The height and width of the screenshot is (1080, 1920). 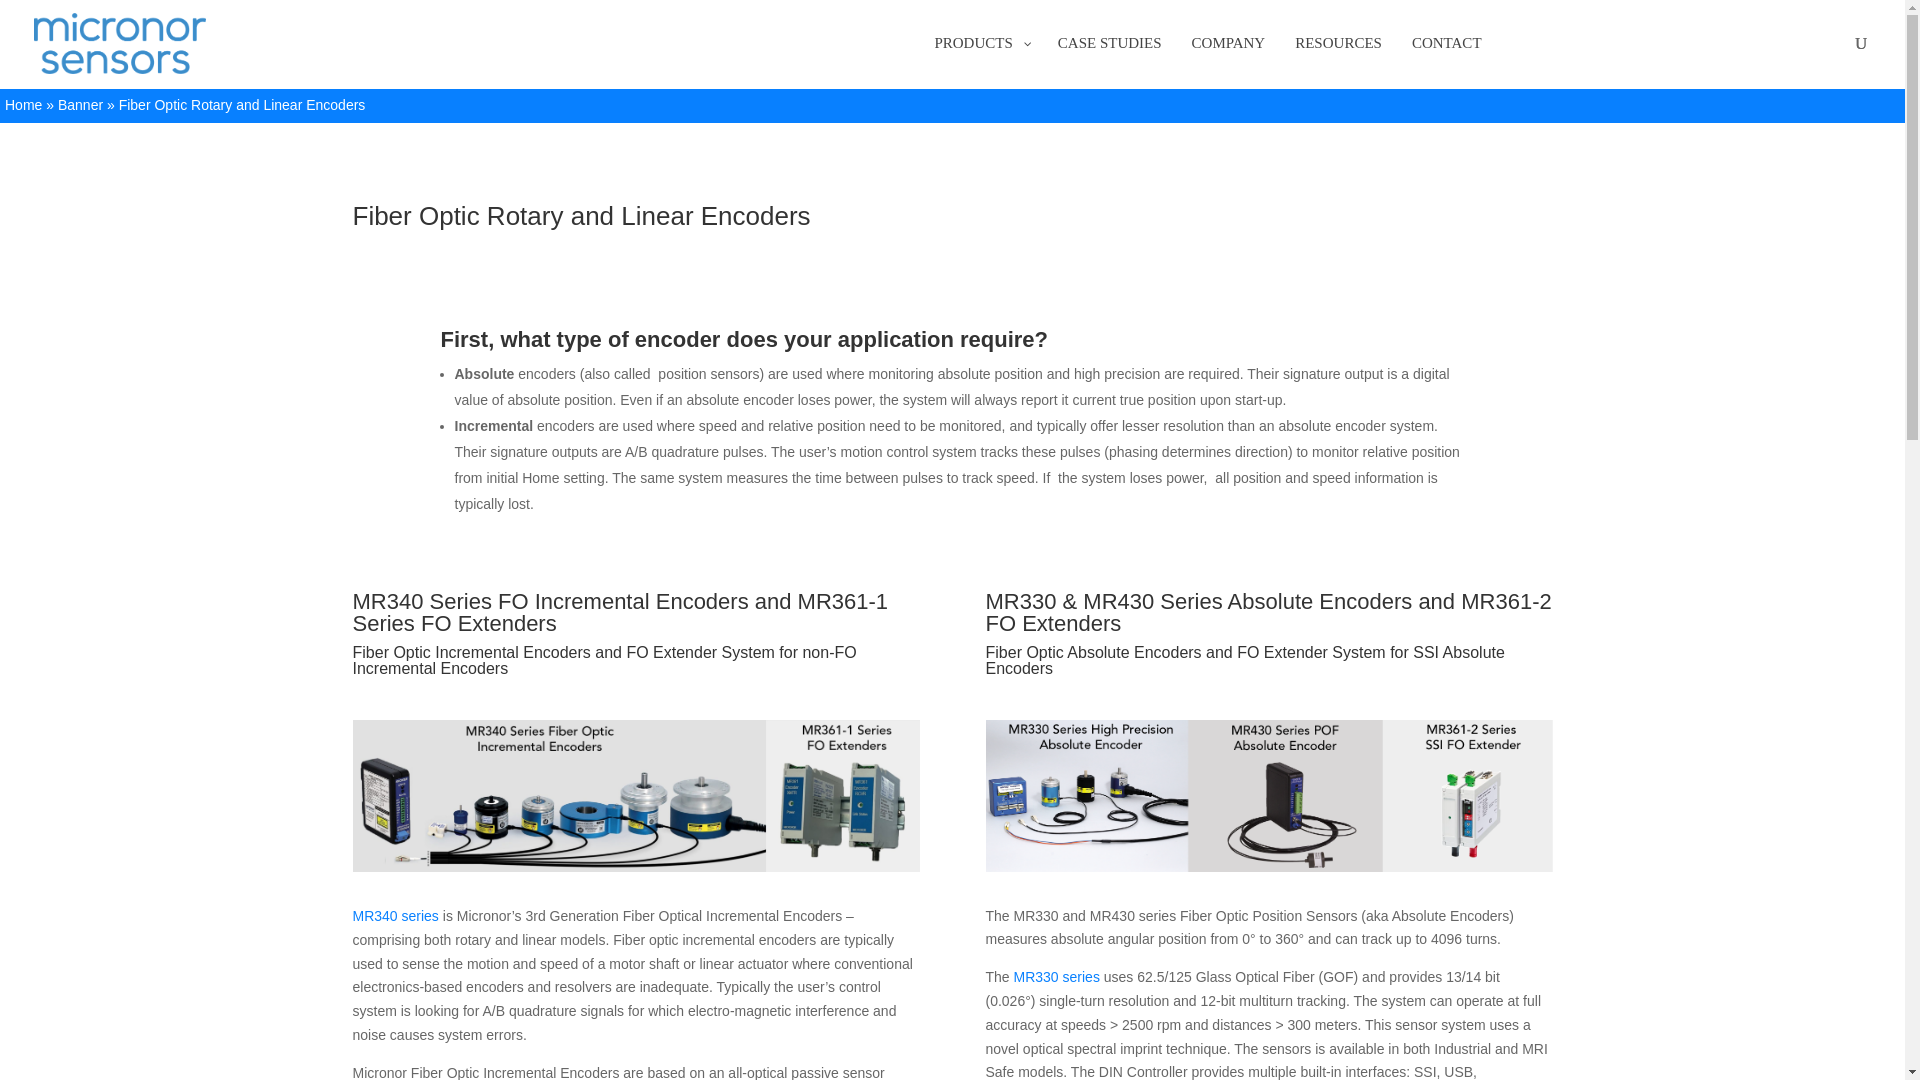 I want to click on PRODUCTS, so click(x=980, y=60).